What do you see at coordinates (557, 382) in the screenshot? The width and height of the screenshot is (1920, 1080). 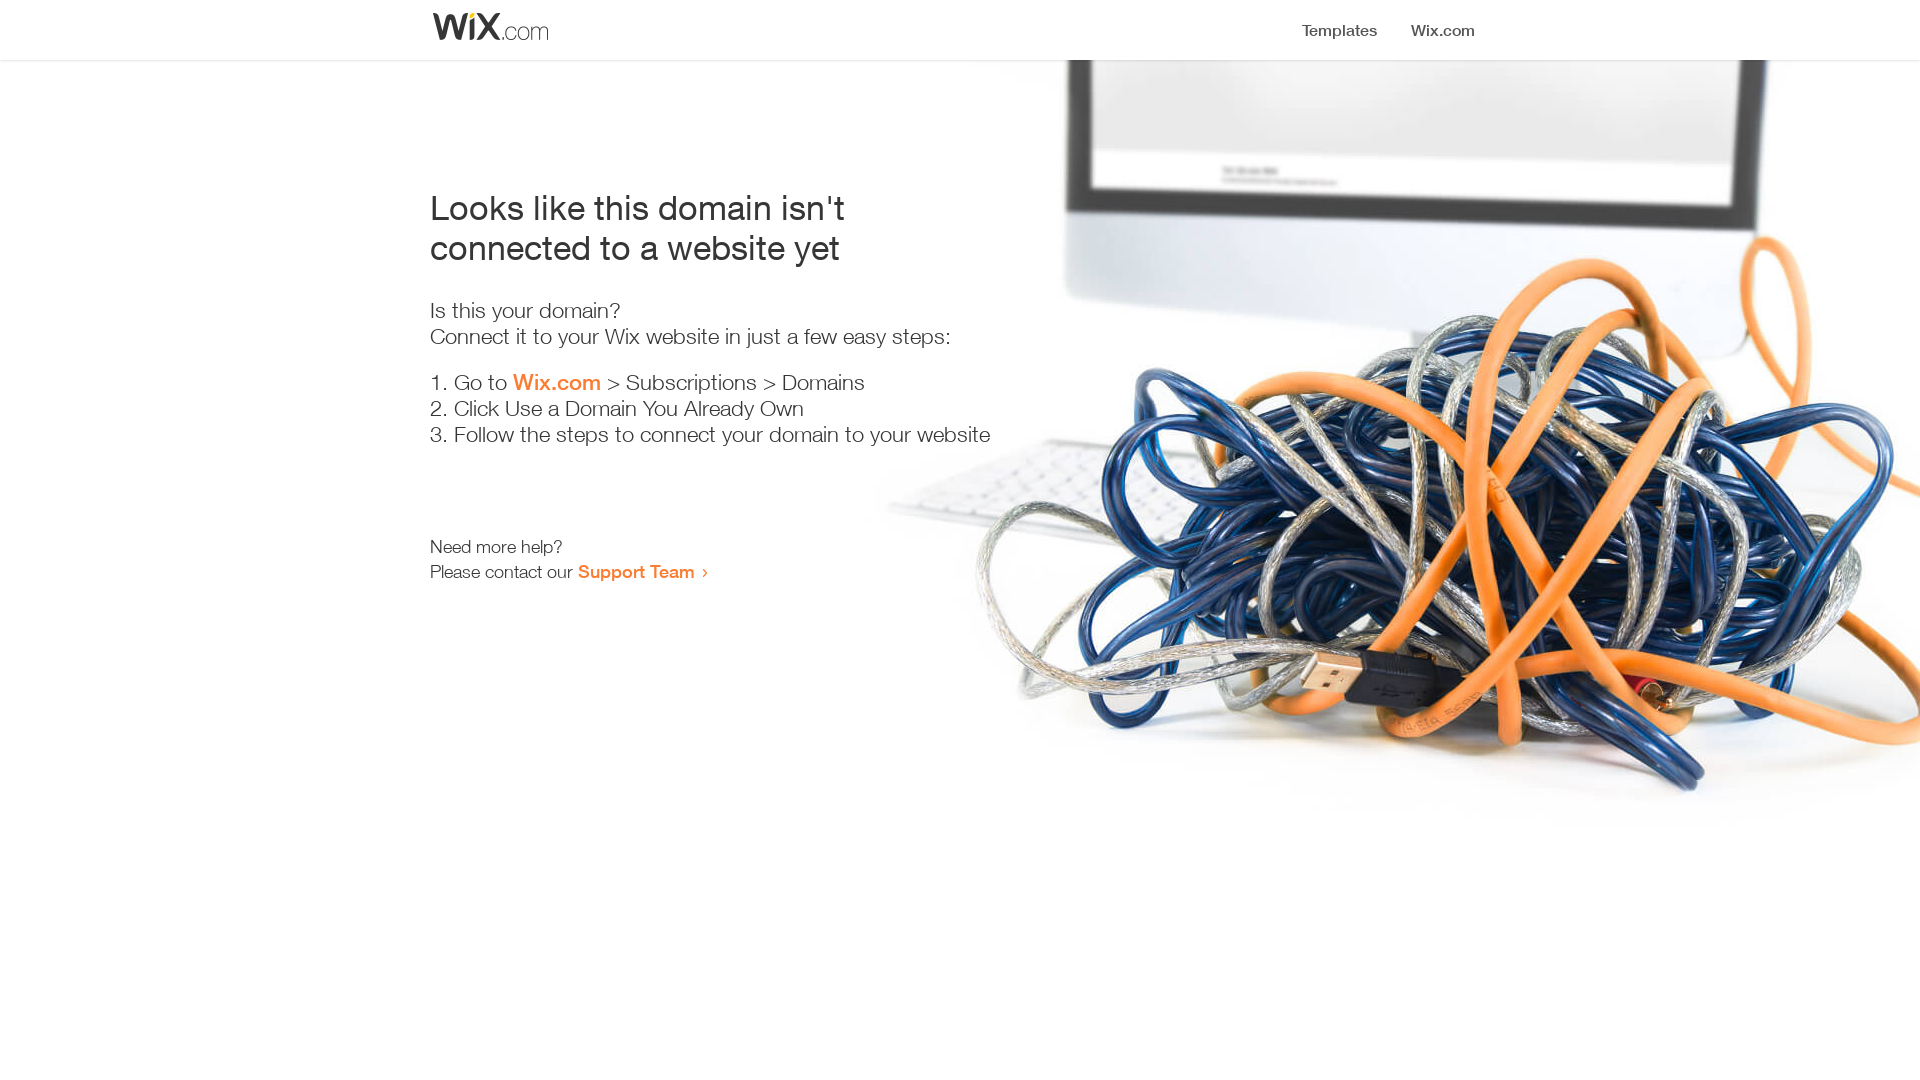 I see `Wix.com` at bounding box center [557, 382].